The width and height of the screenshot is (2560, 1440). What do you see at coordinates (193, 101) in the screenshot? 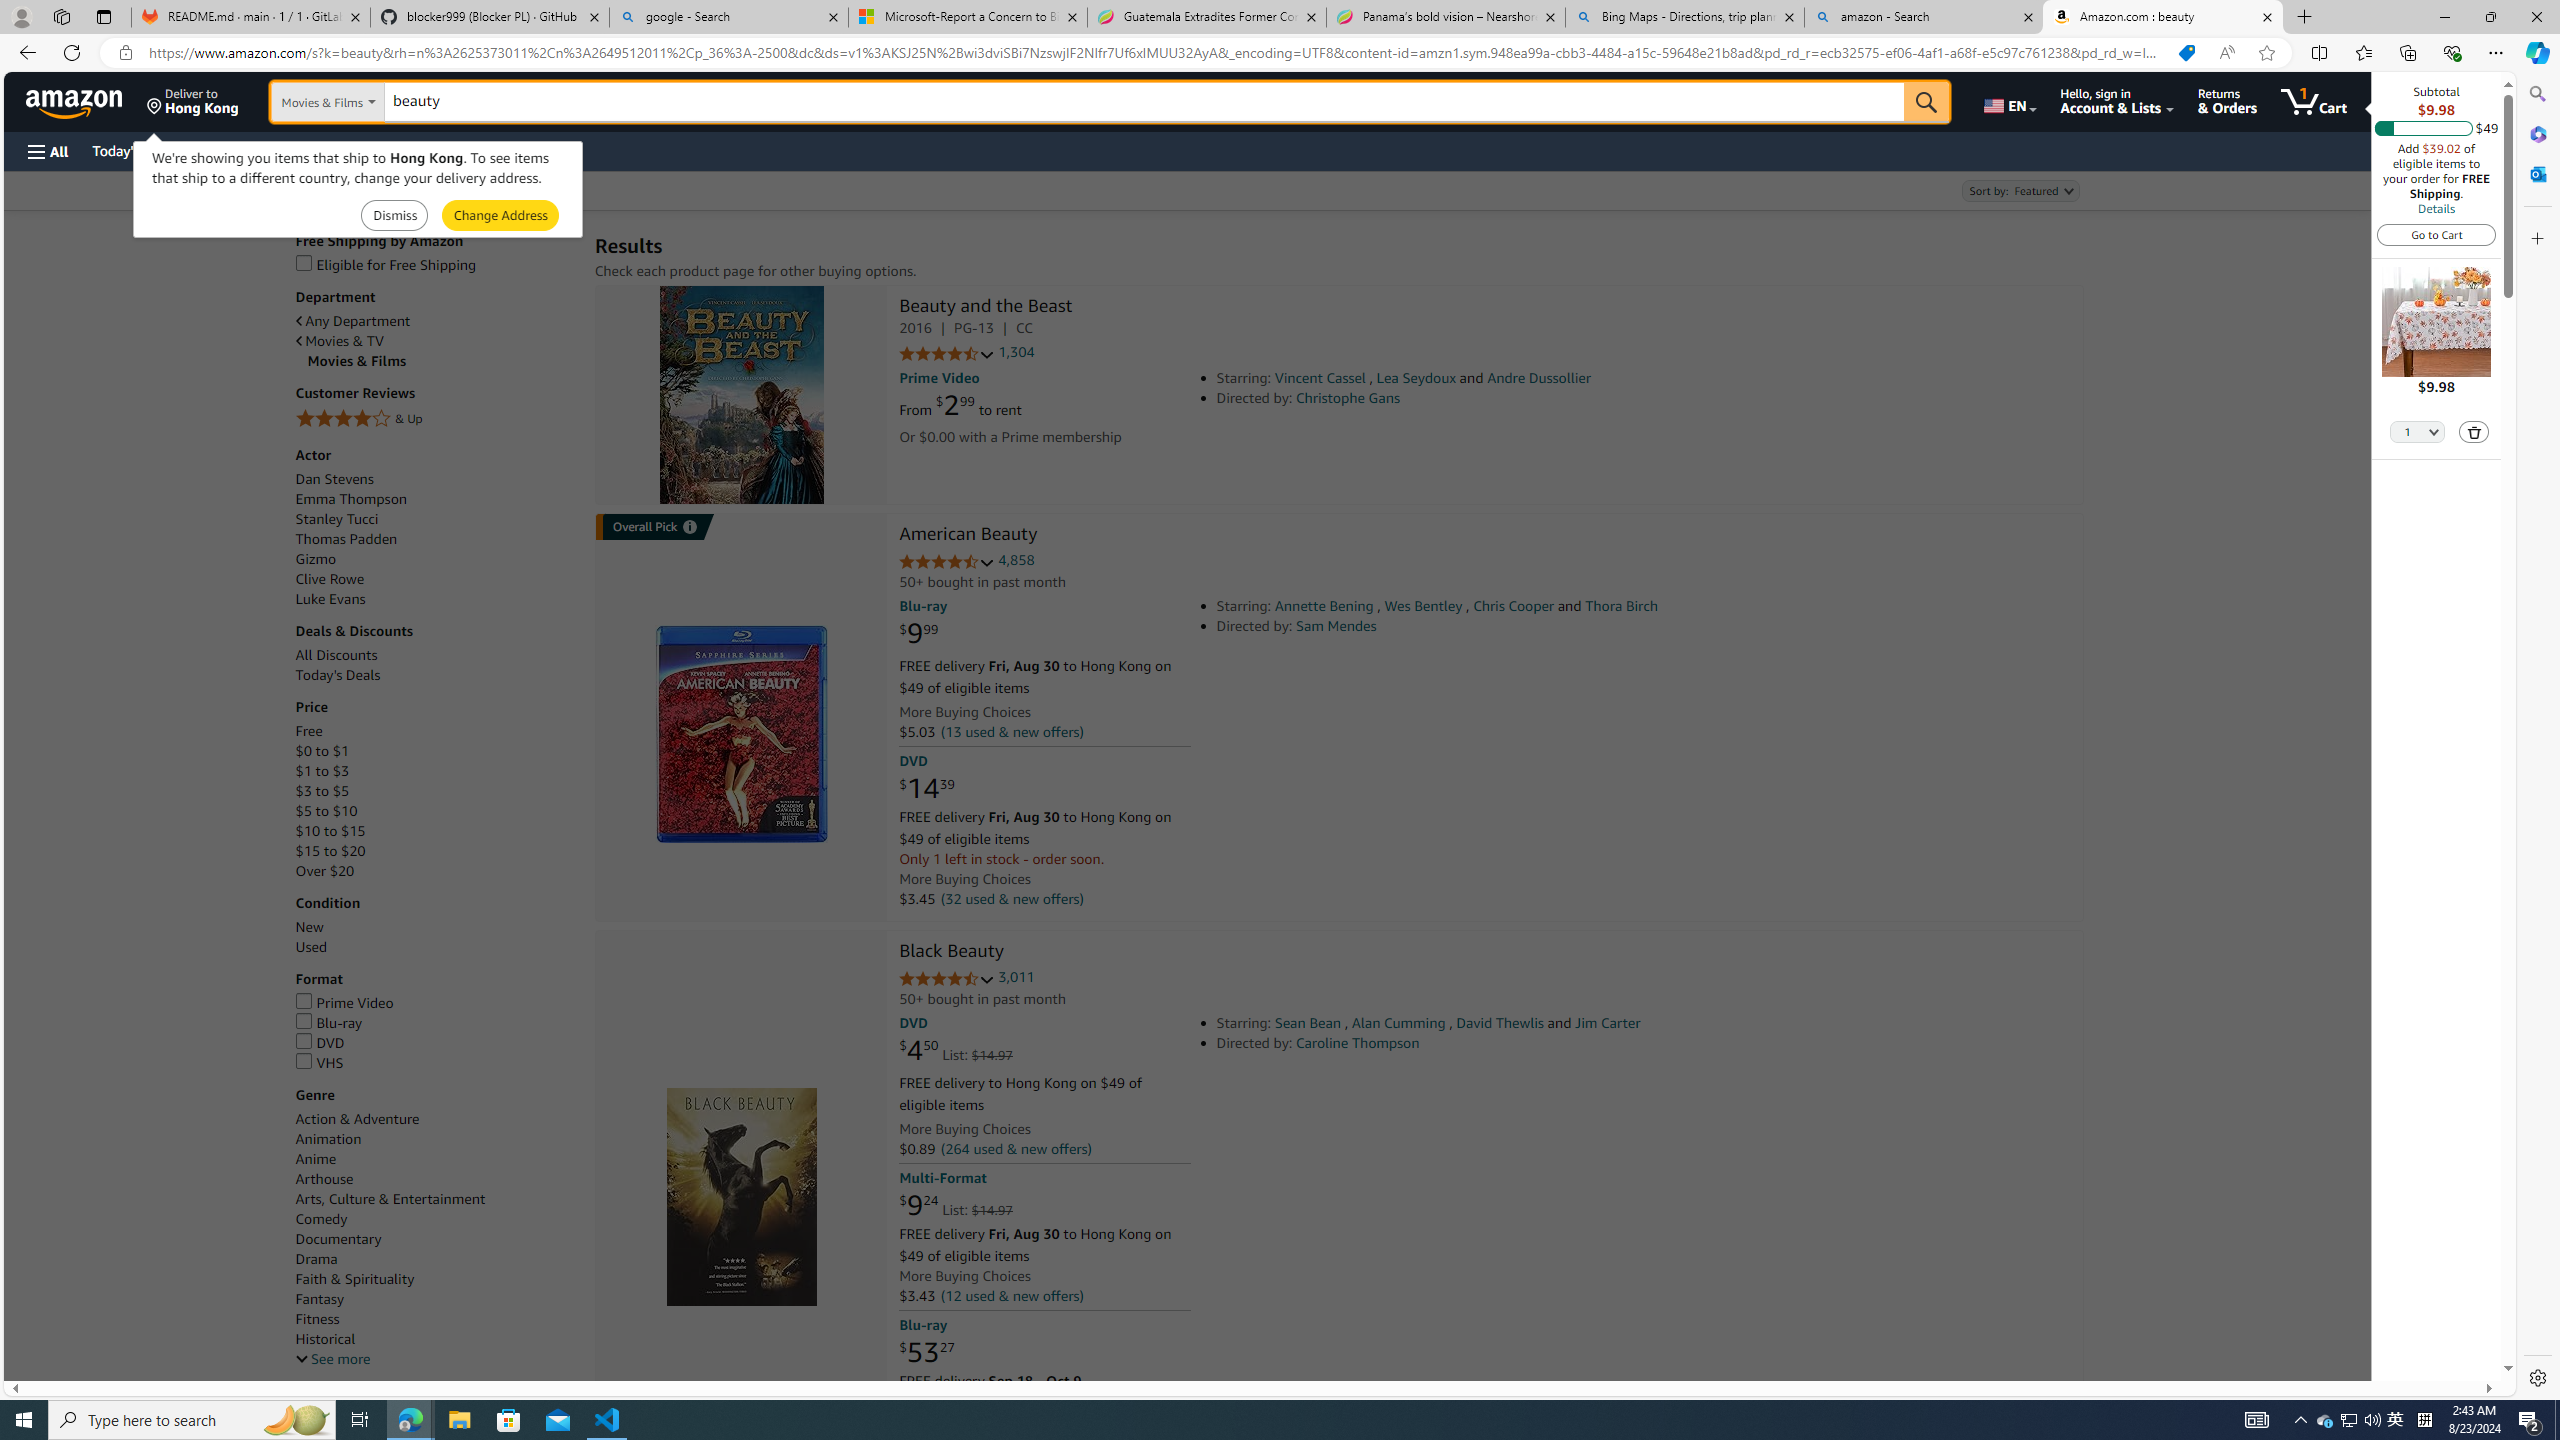
I see `Deliver to Hong Kong` at bounding box center [193, 101].